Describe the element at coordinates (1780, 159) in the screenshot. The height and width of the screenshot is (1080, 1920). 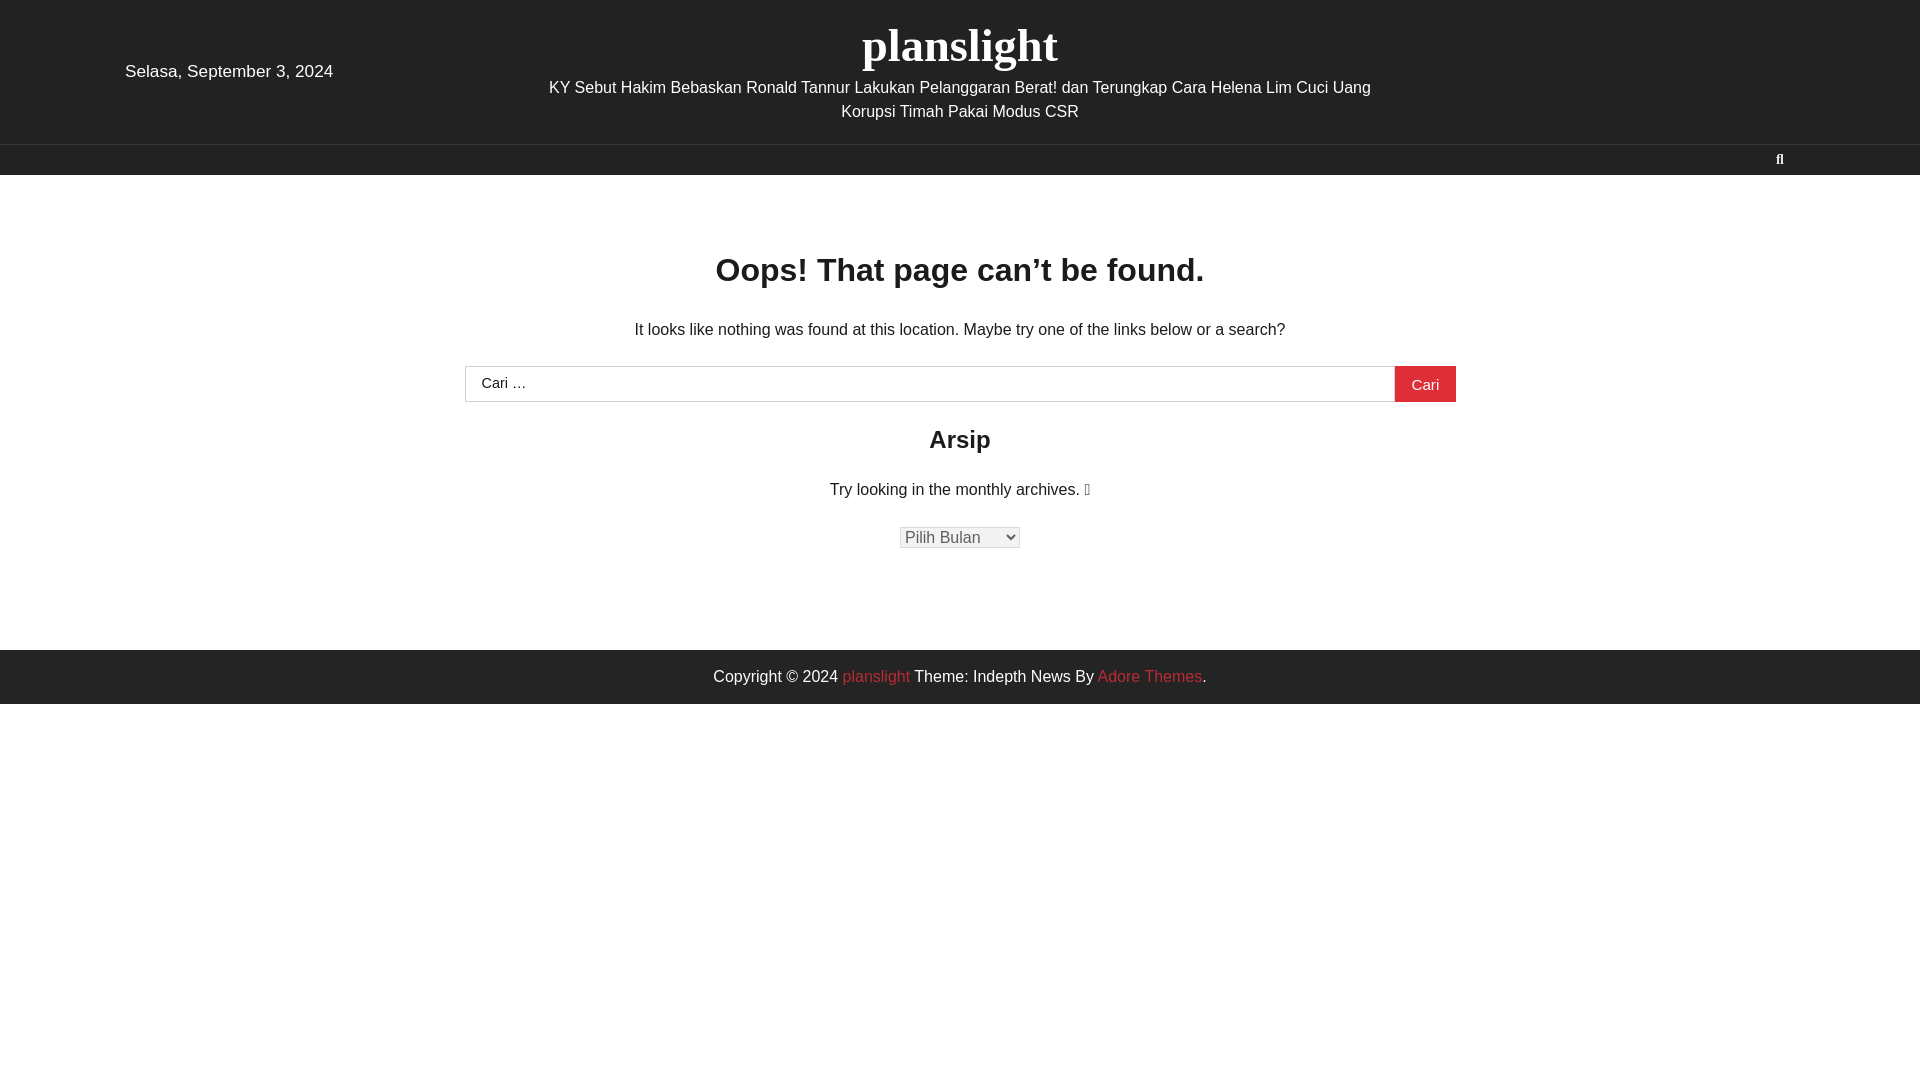
I see `Search` at that location.